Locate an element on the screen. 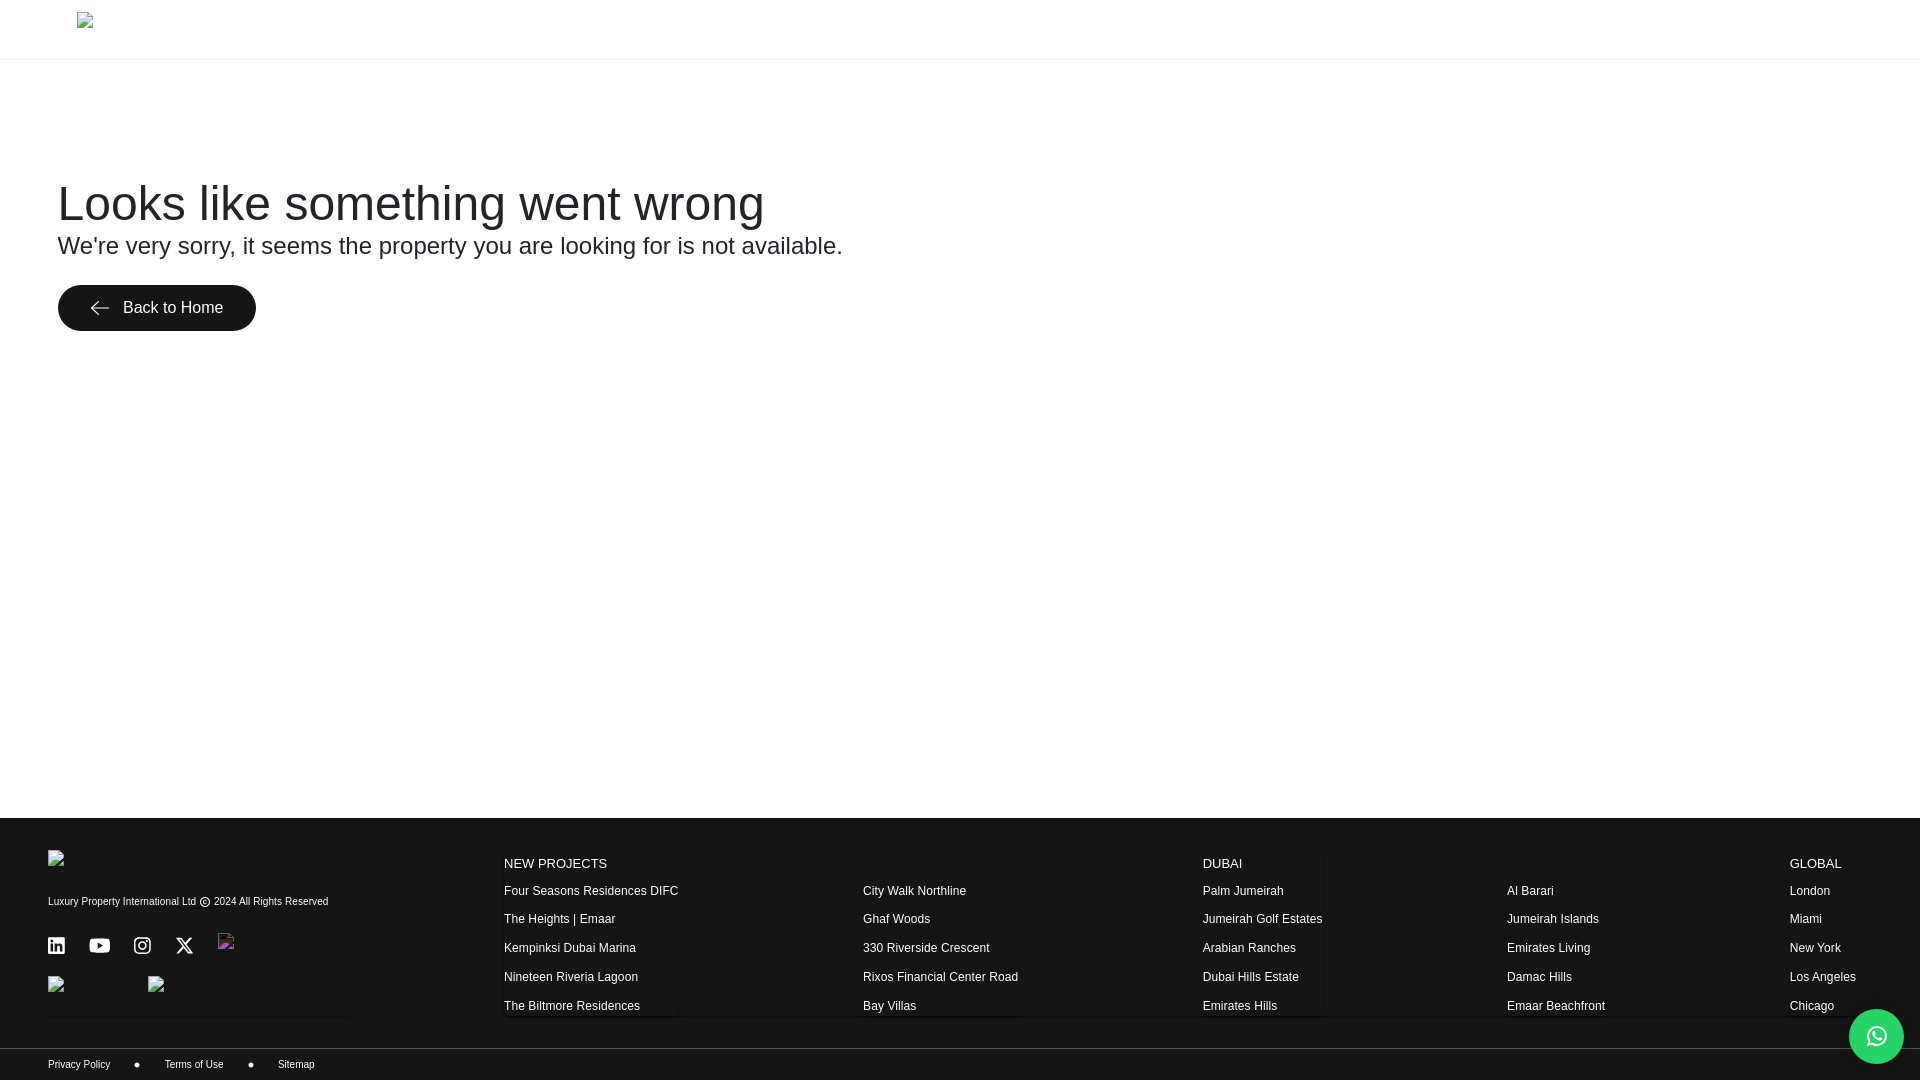 The image size is (1920, 1080). Bay Villas is located at coordinates (888, 1006).